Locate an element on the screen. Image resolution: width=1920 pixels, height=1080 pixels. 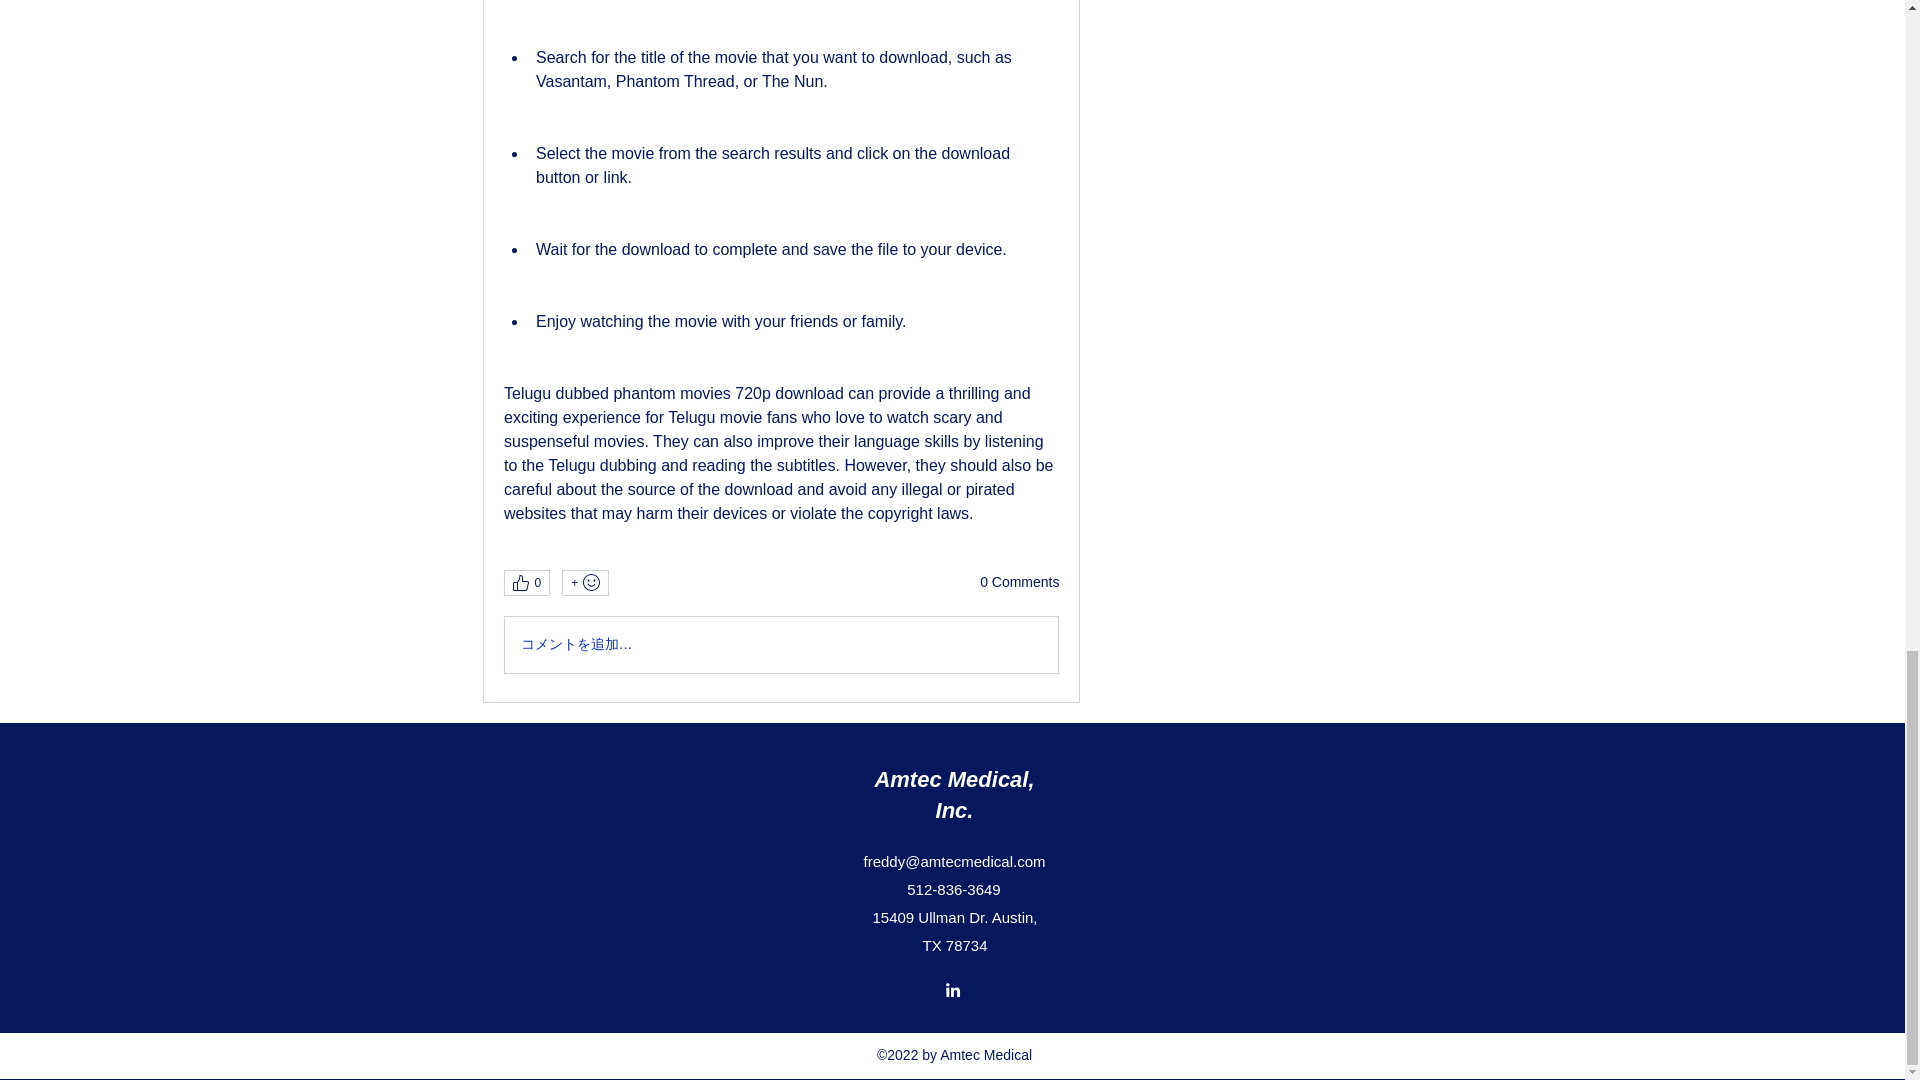
0 Comments is located at coordinates (1019, 582).